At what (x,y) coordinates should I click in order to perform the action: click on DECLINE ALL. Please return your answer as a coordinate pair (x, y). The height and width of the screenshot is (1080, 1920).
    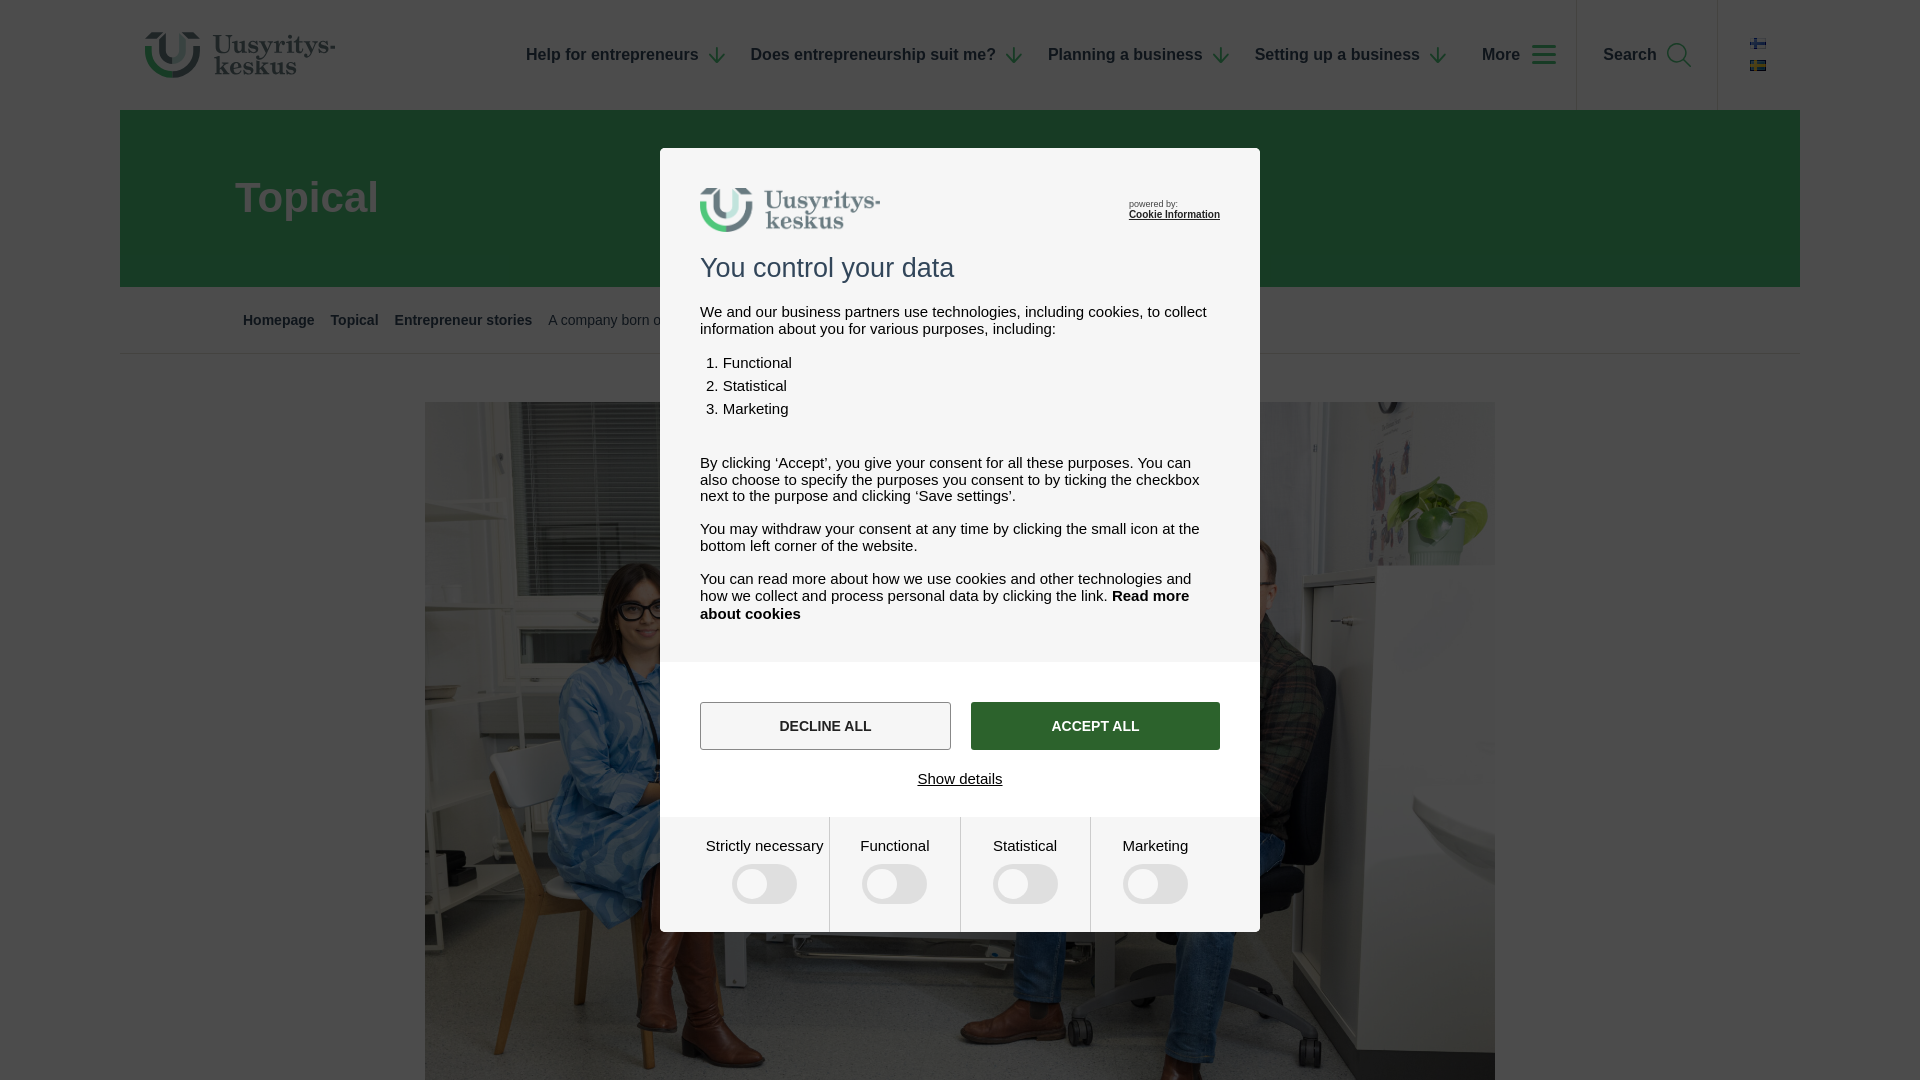
    Looking at the image, I should click on (825, 726).